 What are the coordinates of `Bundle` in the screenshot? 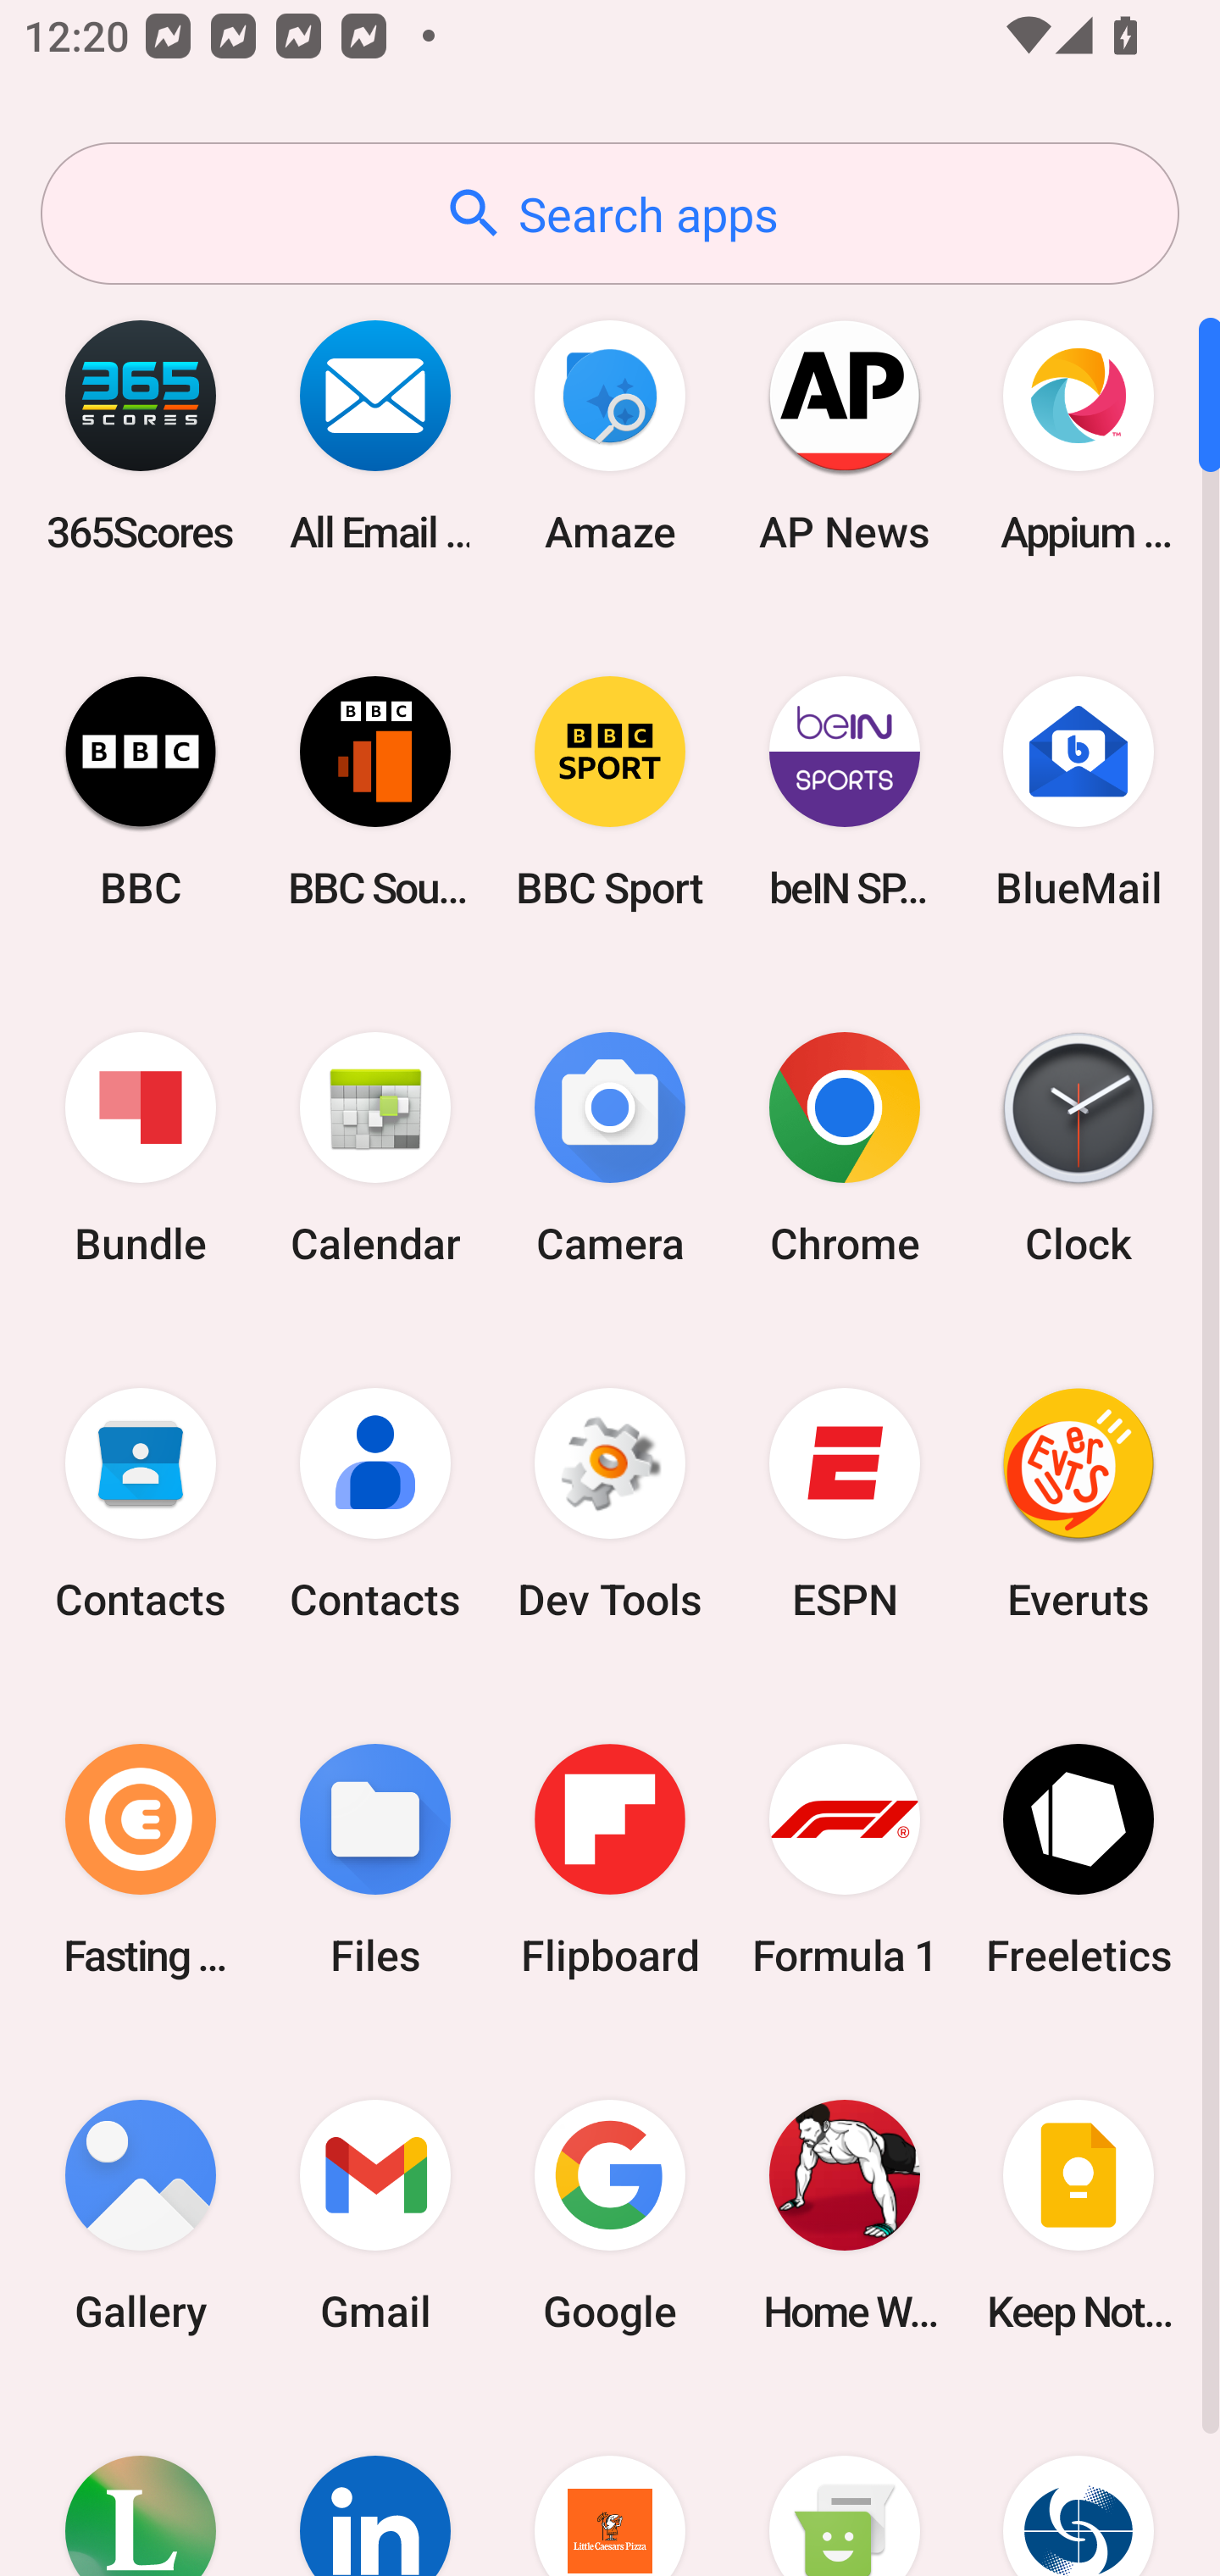 It's located at (141, 1149).